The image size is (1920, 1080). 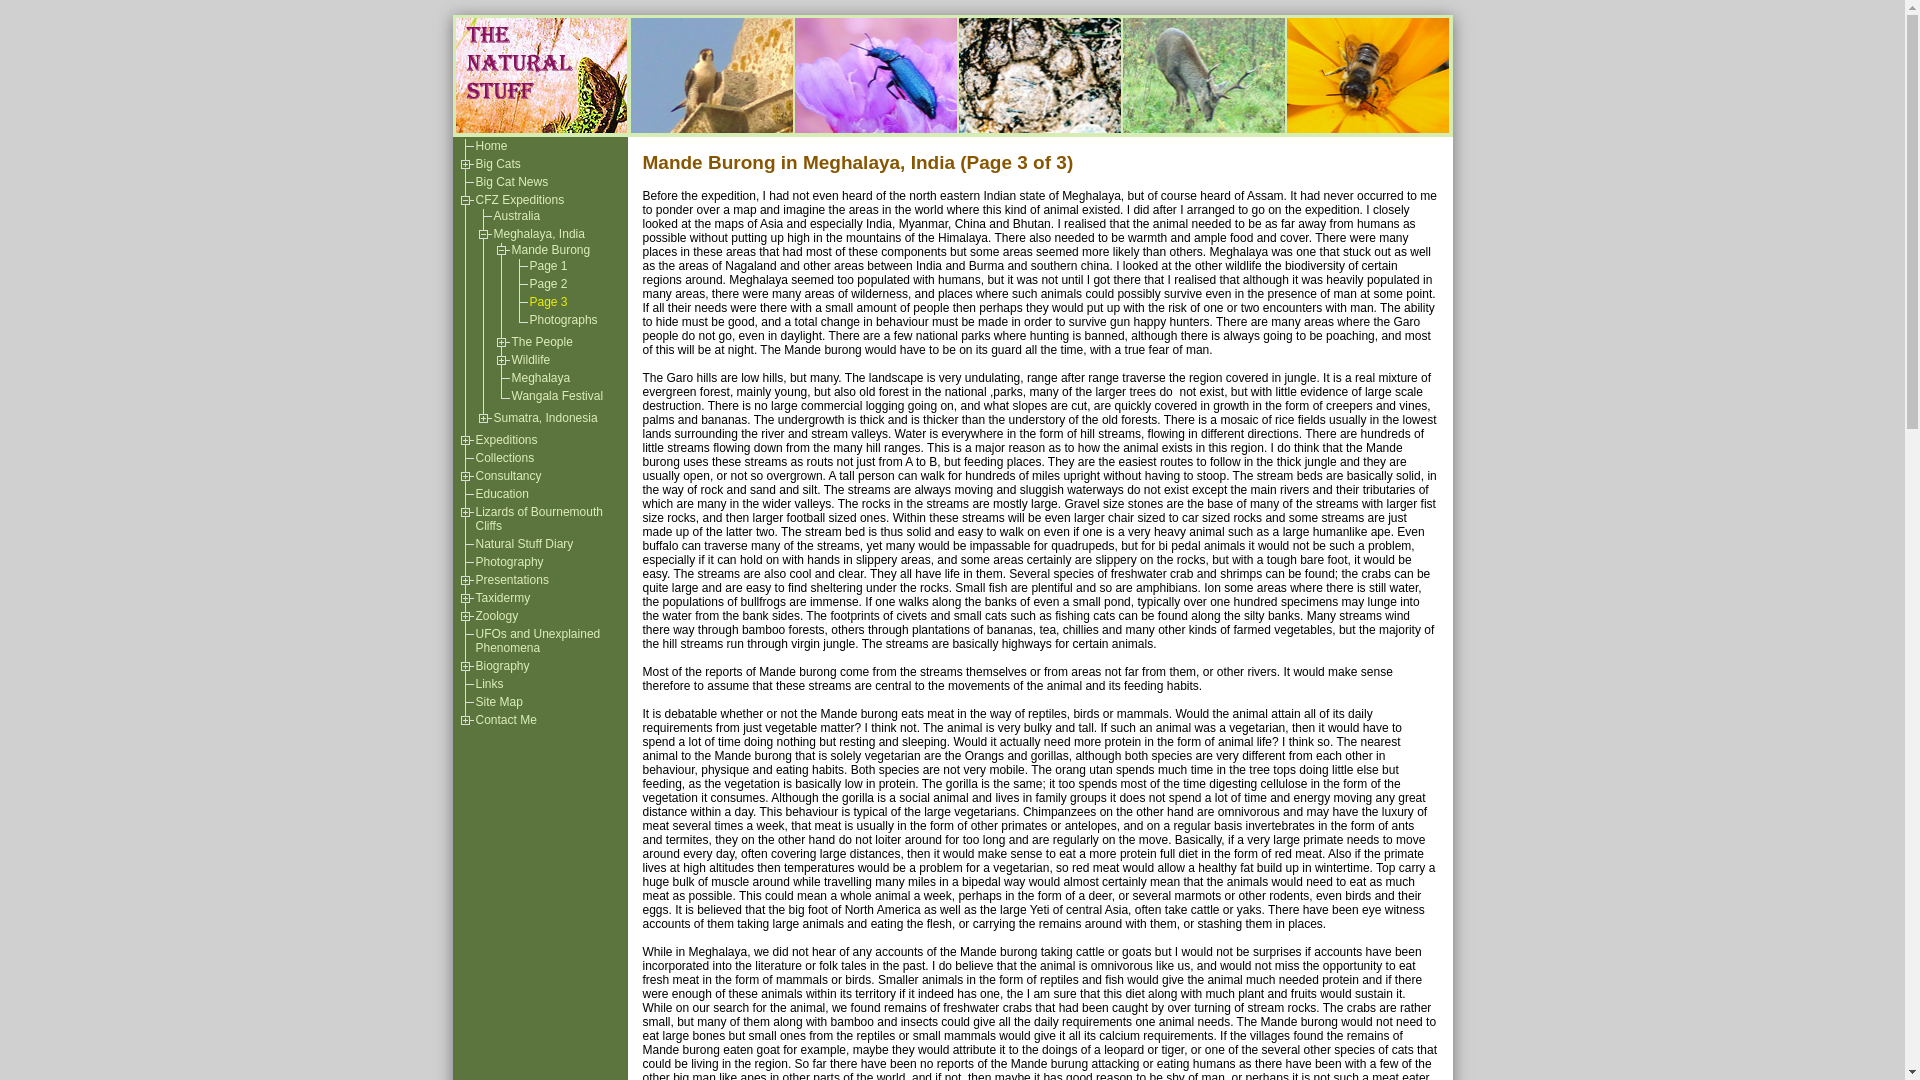 What do you see at coordinates (558, 395) in the screenshot?
I see `Wangala Festival` at bounding box center [558, 395].